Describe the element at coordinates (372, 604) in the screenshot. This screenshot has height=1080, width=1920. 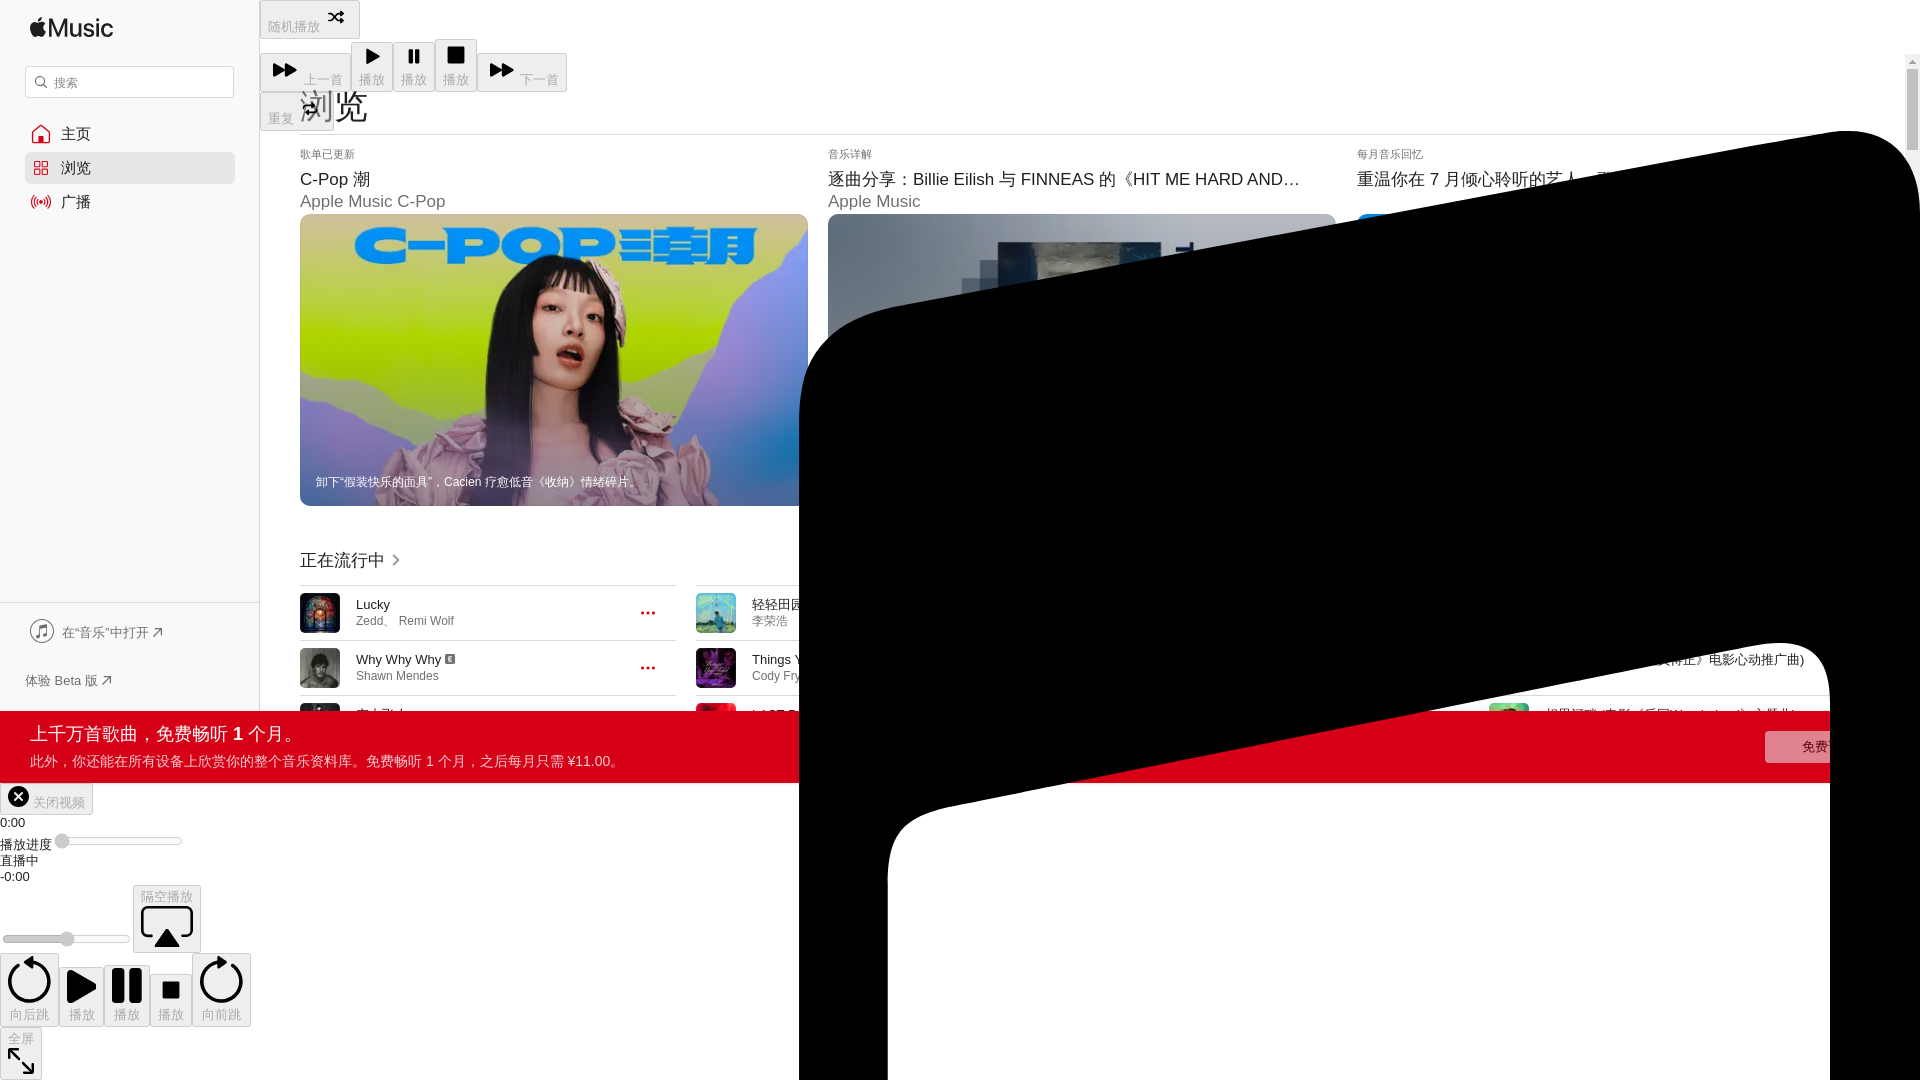
I see `Lucky` at that location.